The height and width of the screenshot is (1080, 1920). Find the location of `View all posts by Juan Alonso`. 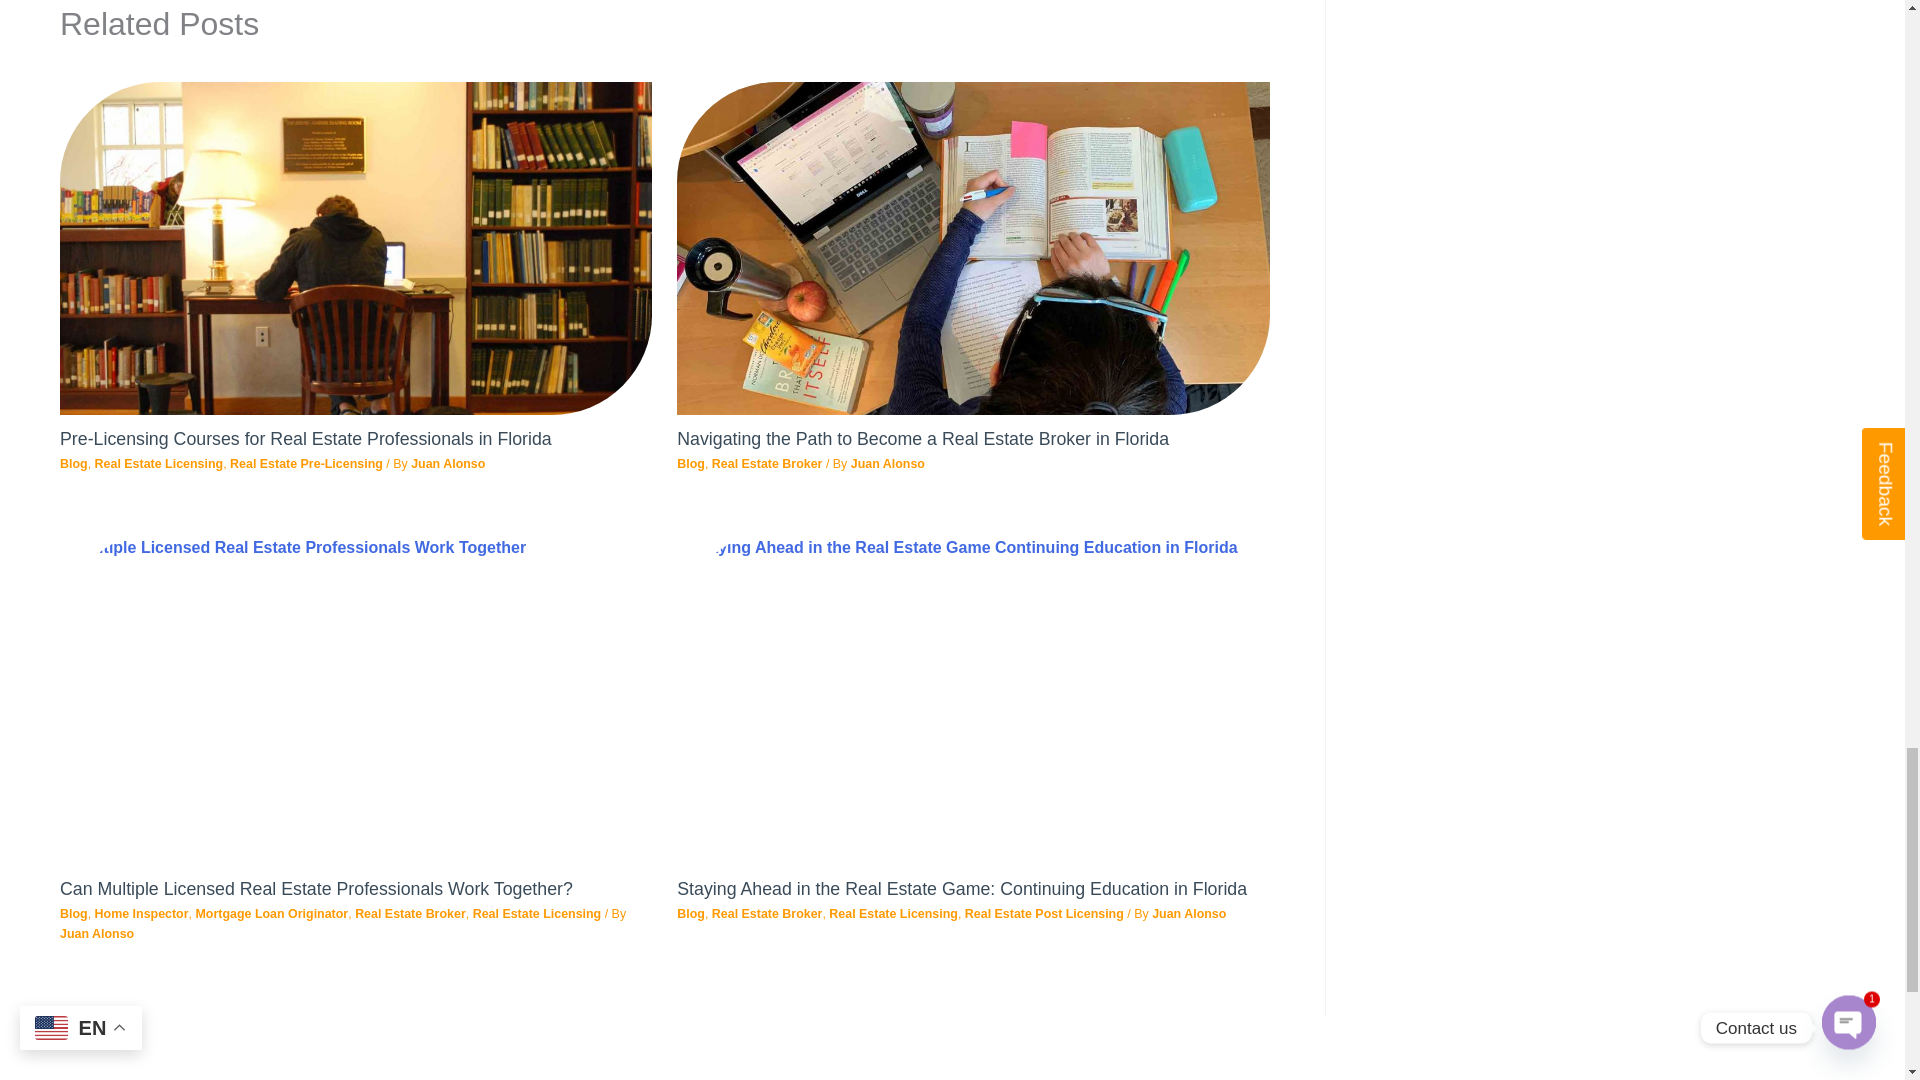

View all posts by Juan Alonso is located at coordinates (448, 463).